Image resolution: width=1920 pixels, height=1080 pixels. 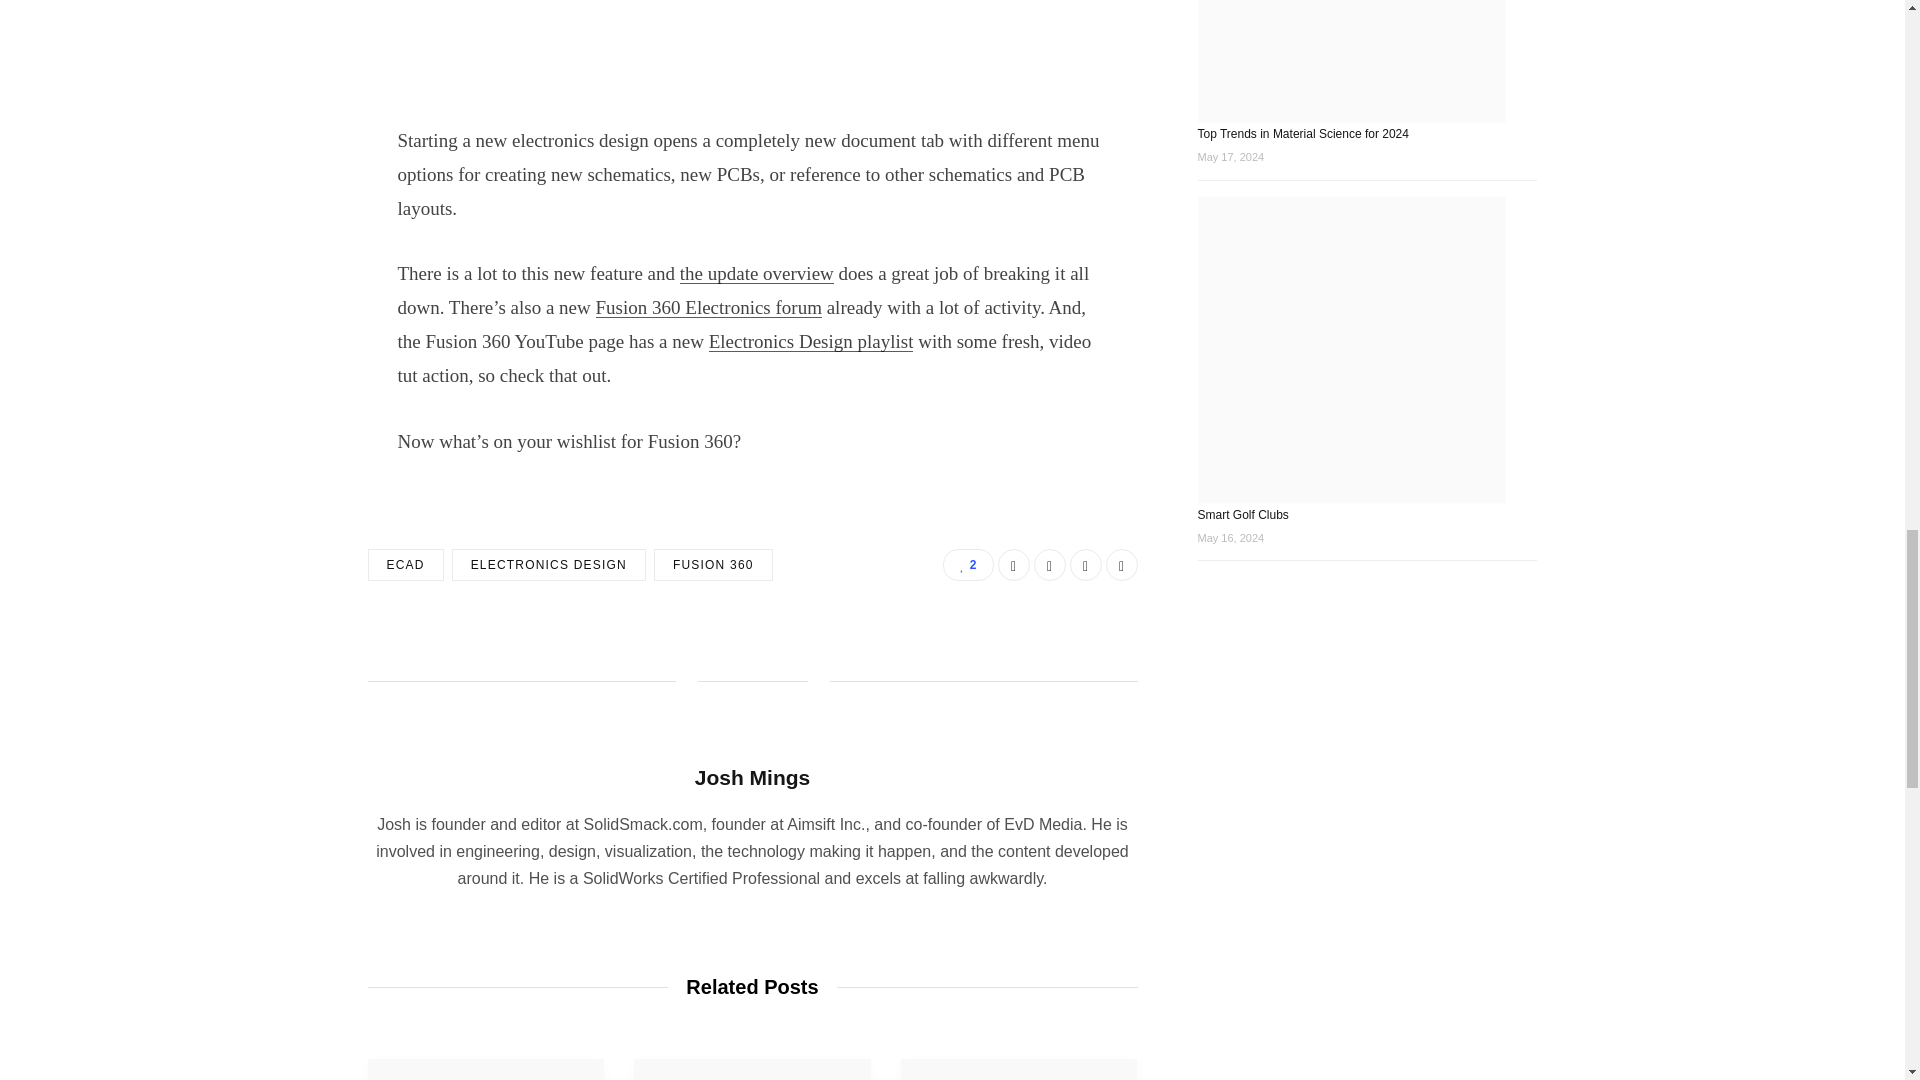 What do you see at coordinates (714, 564) in the screenshot?
I see `FUSION 360` at bounding box center [714, 564].